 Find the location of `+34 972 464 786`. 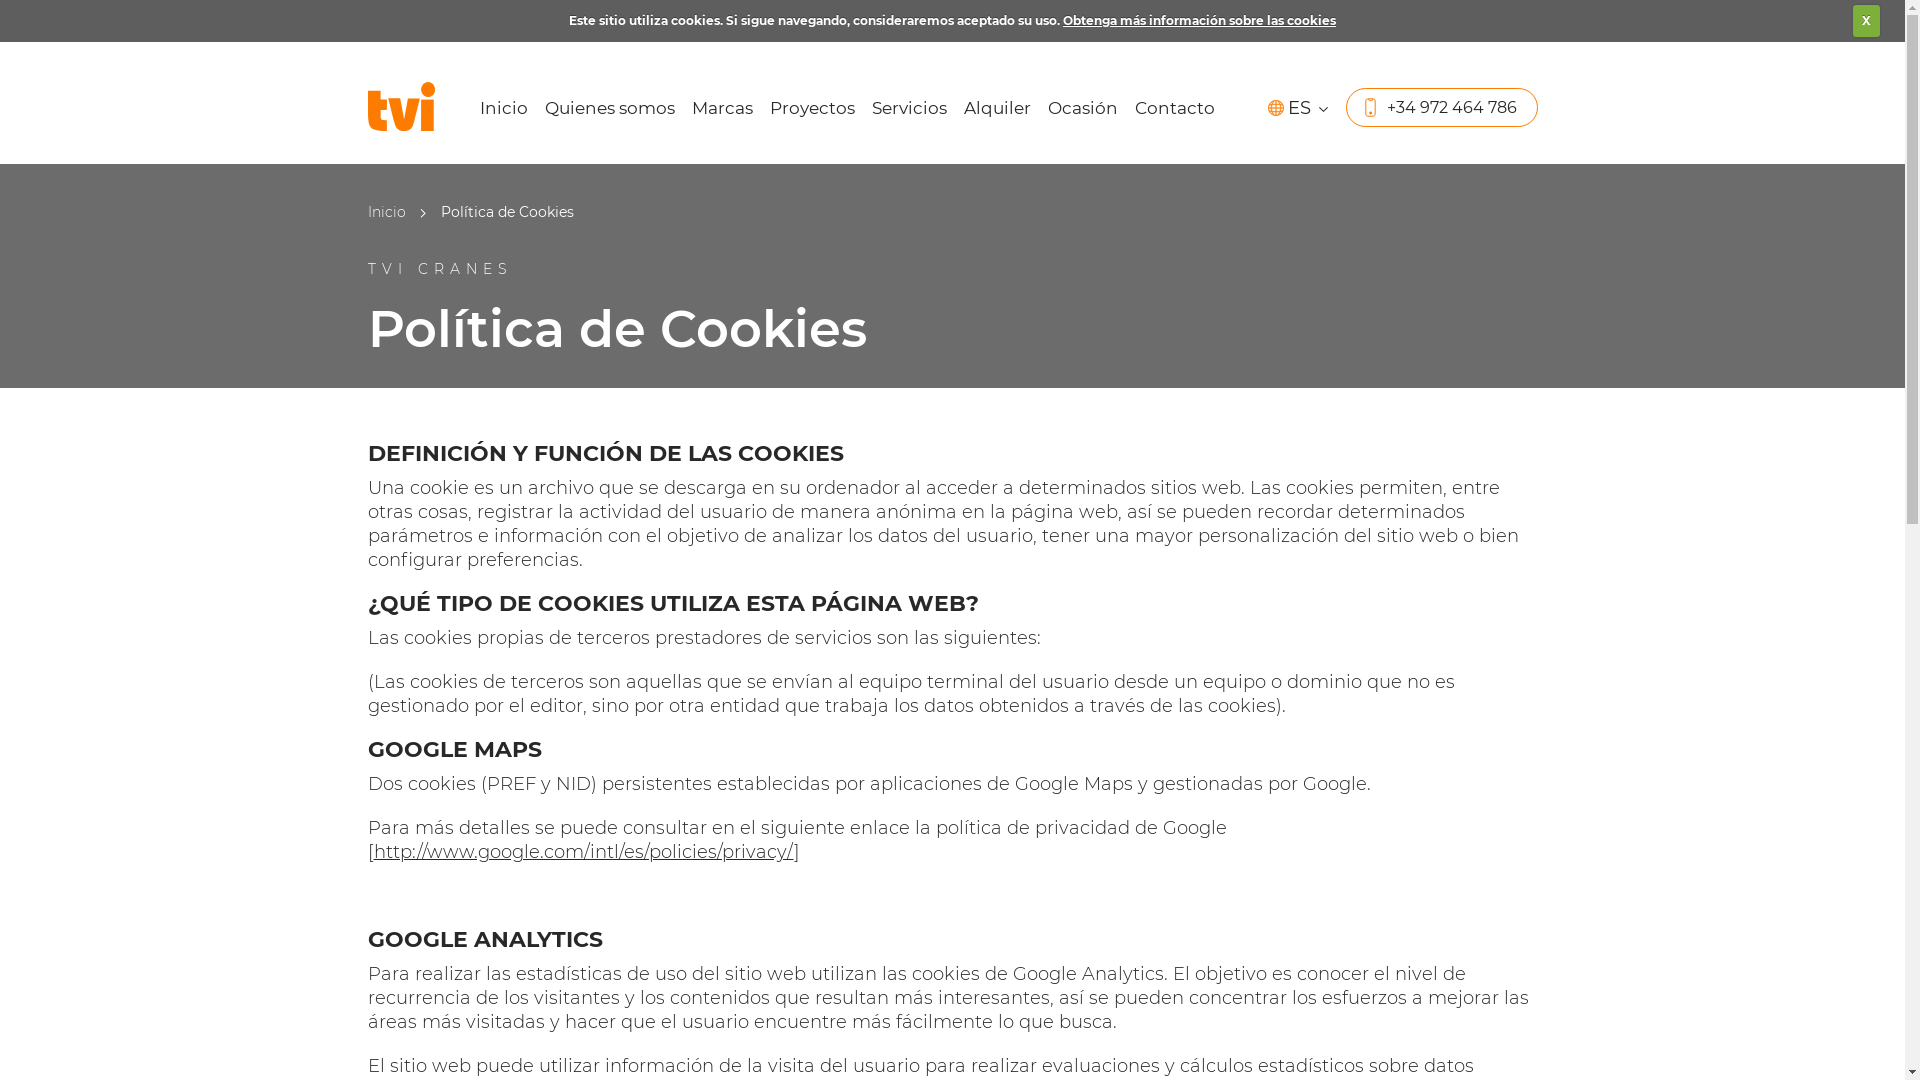

+34 972 464 786 is located at coordinates (1442, 108).